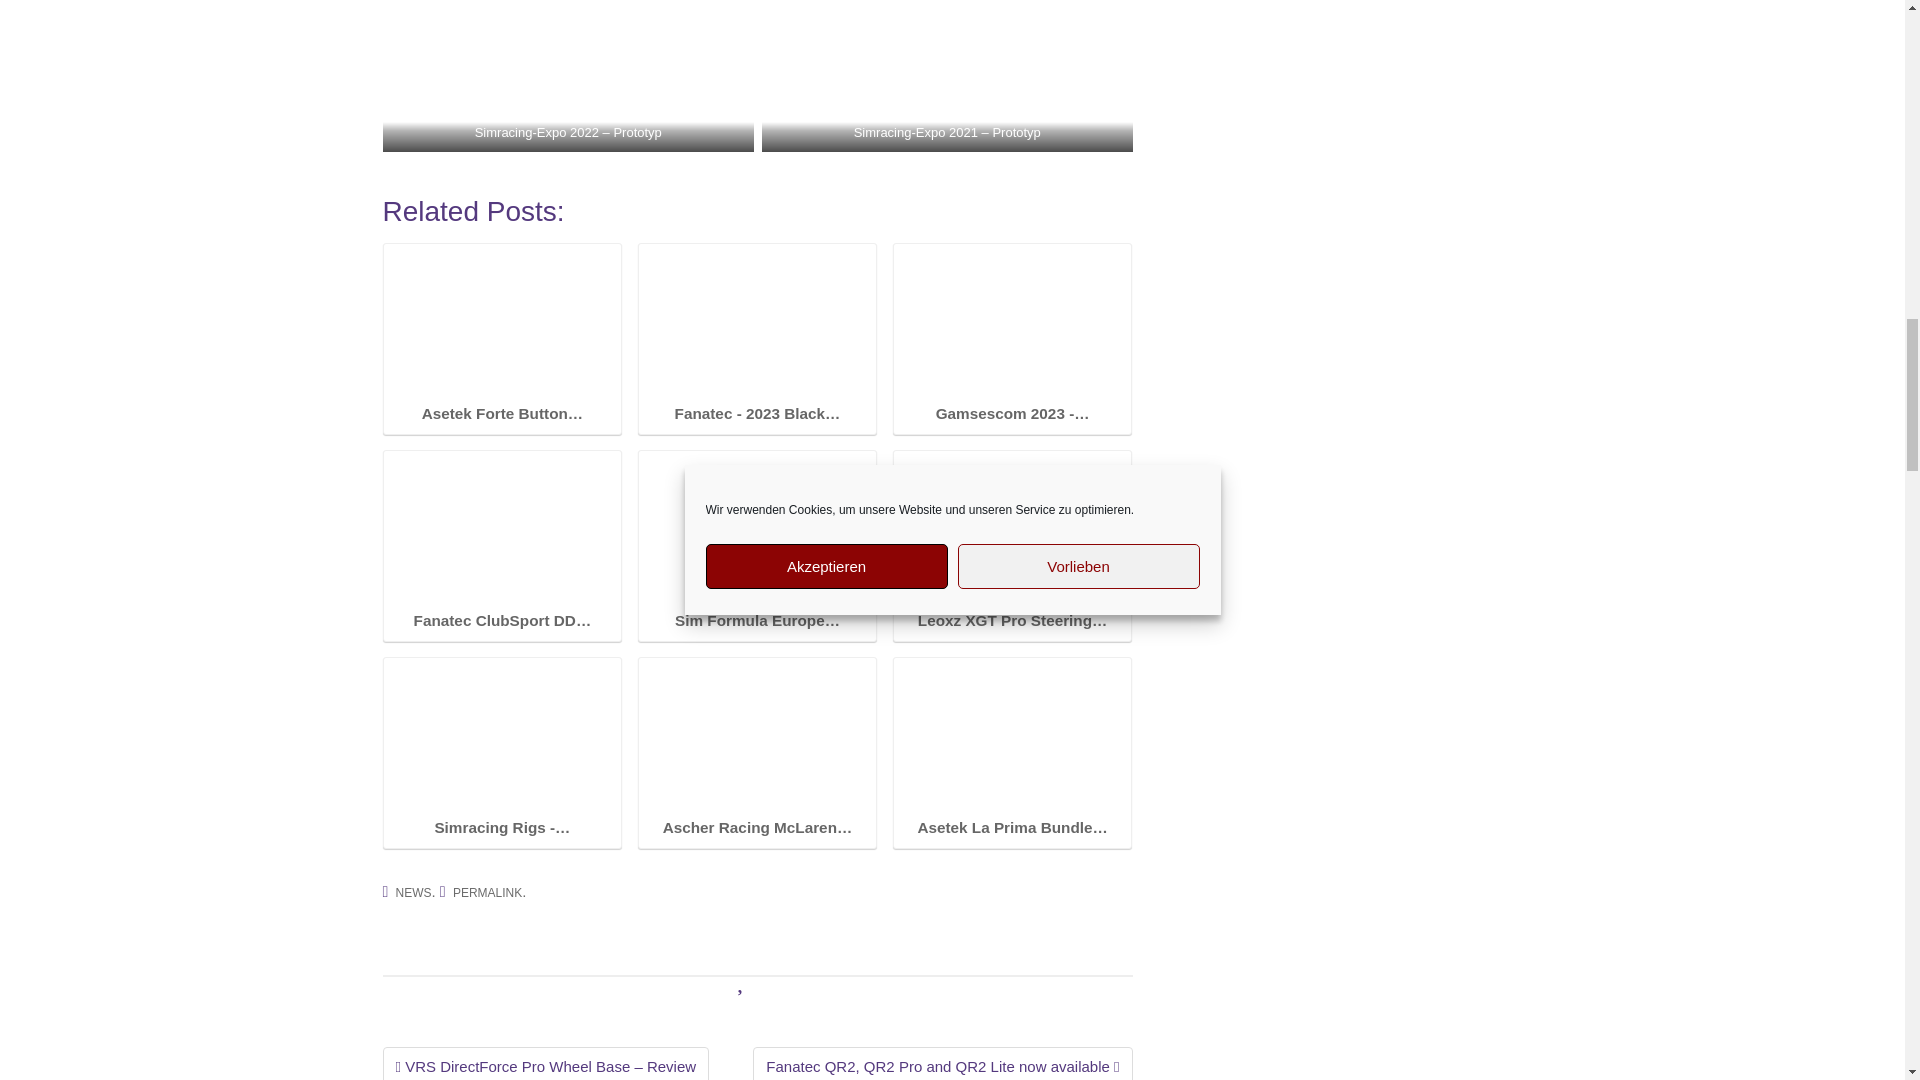 The image size is (1920, 1080). I want to click on Gamsescom 2023 - Pictures of the event, so click(1013, 322).